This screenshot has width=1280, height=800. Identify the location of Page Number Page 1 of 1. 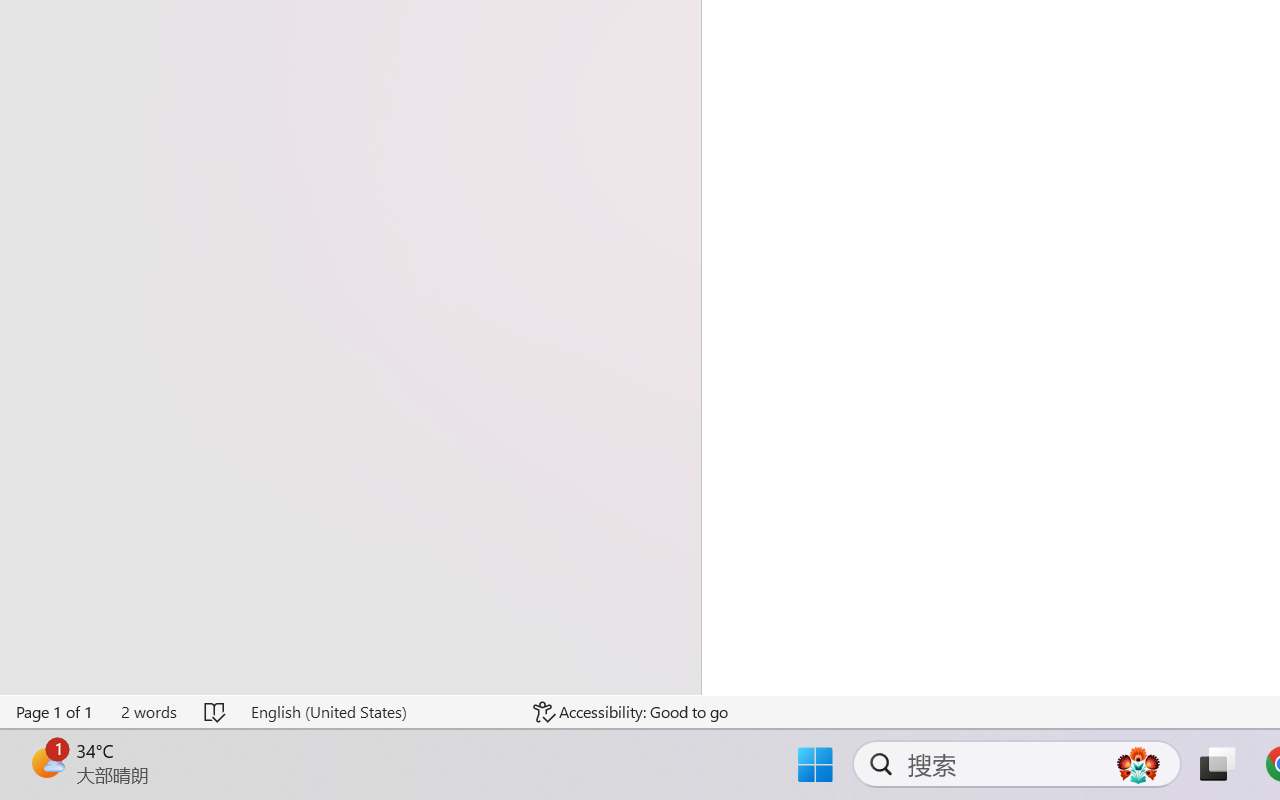
(55, 712).